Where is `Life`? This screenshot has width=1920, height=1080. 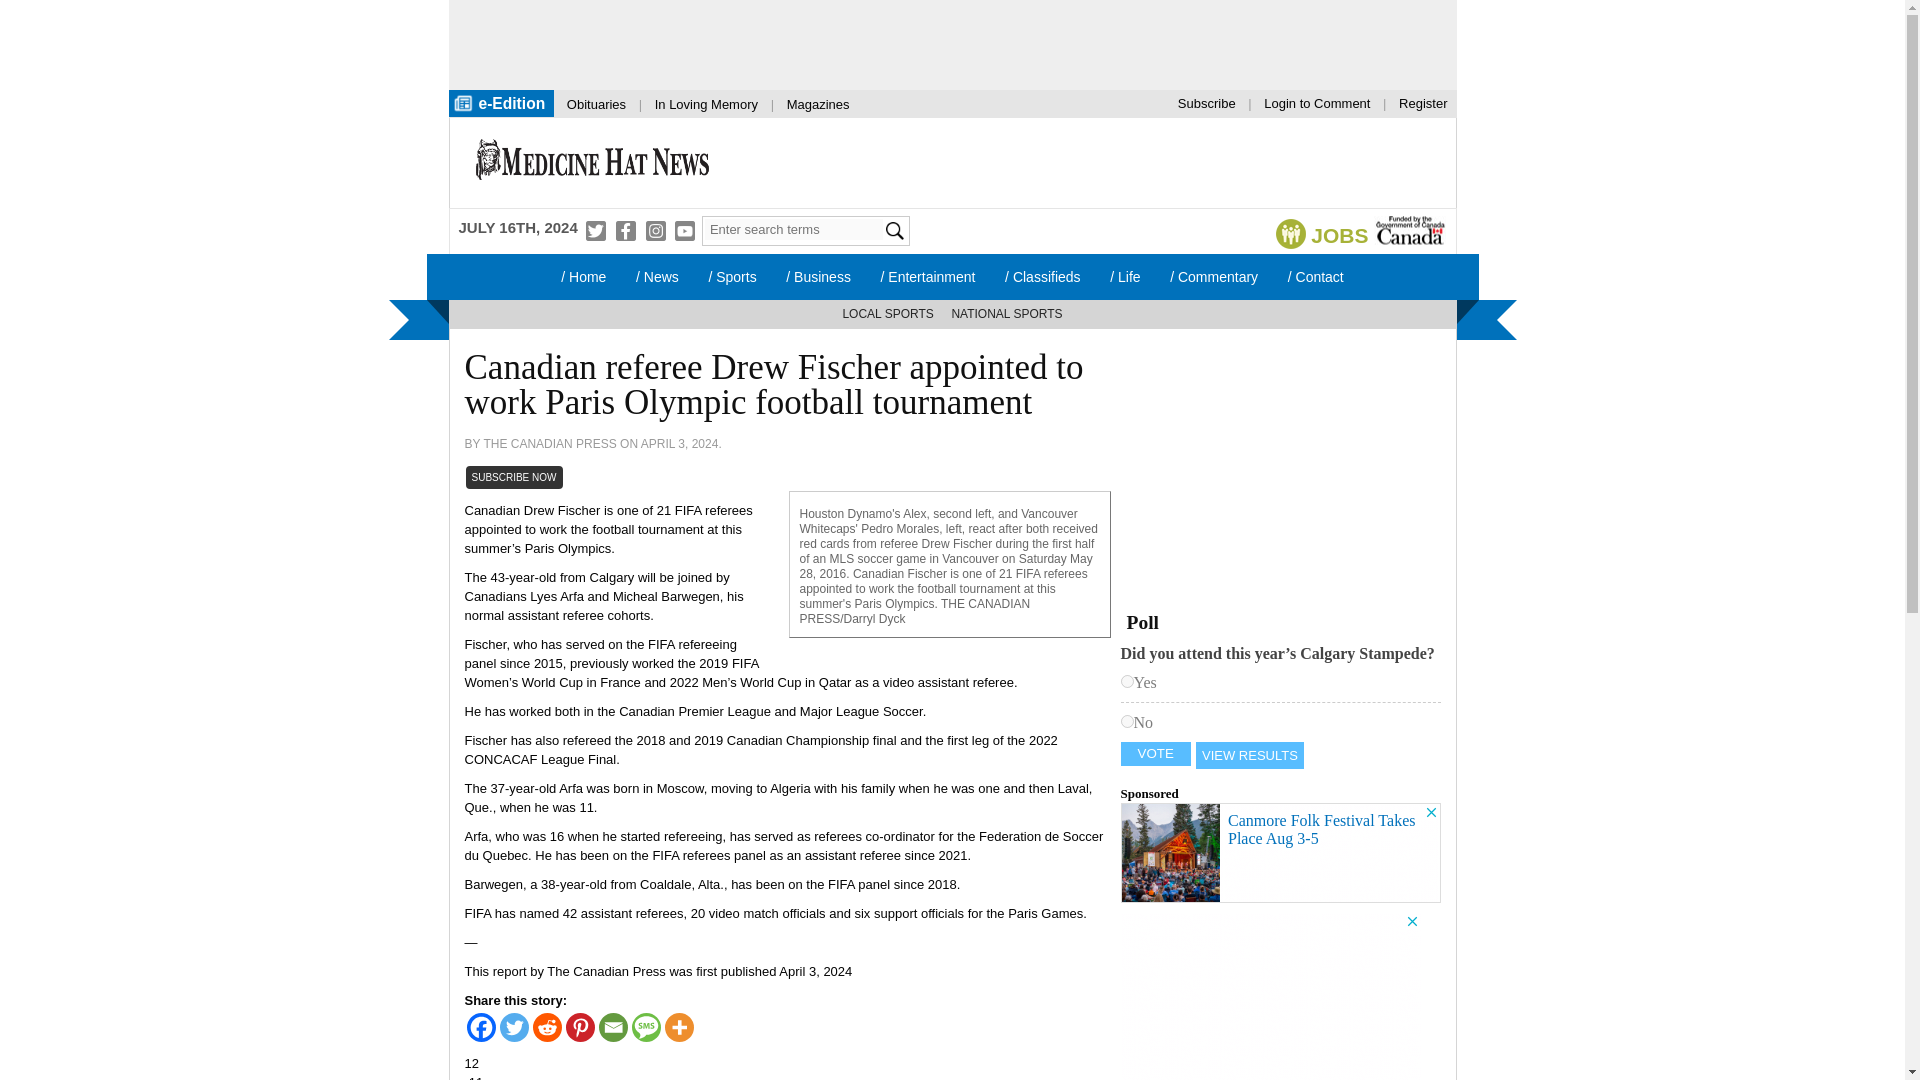
Life is located at coordinates (1124, 276).